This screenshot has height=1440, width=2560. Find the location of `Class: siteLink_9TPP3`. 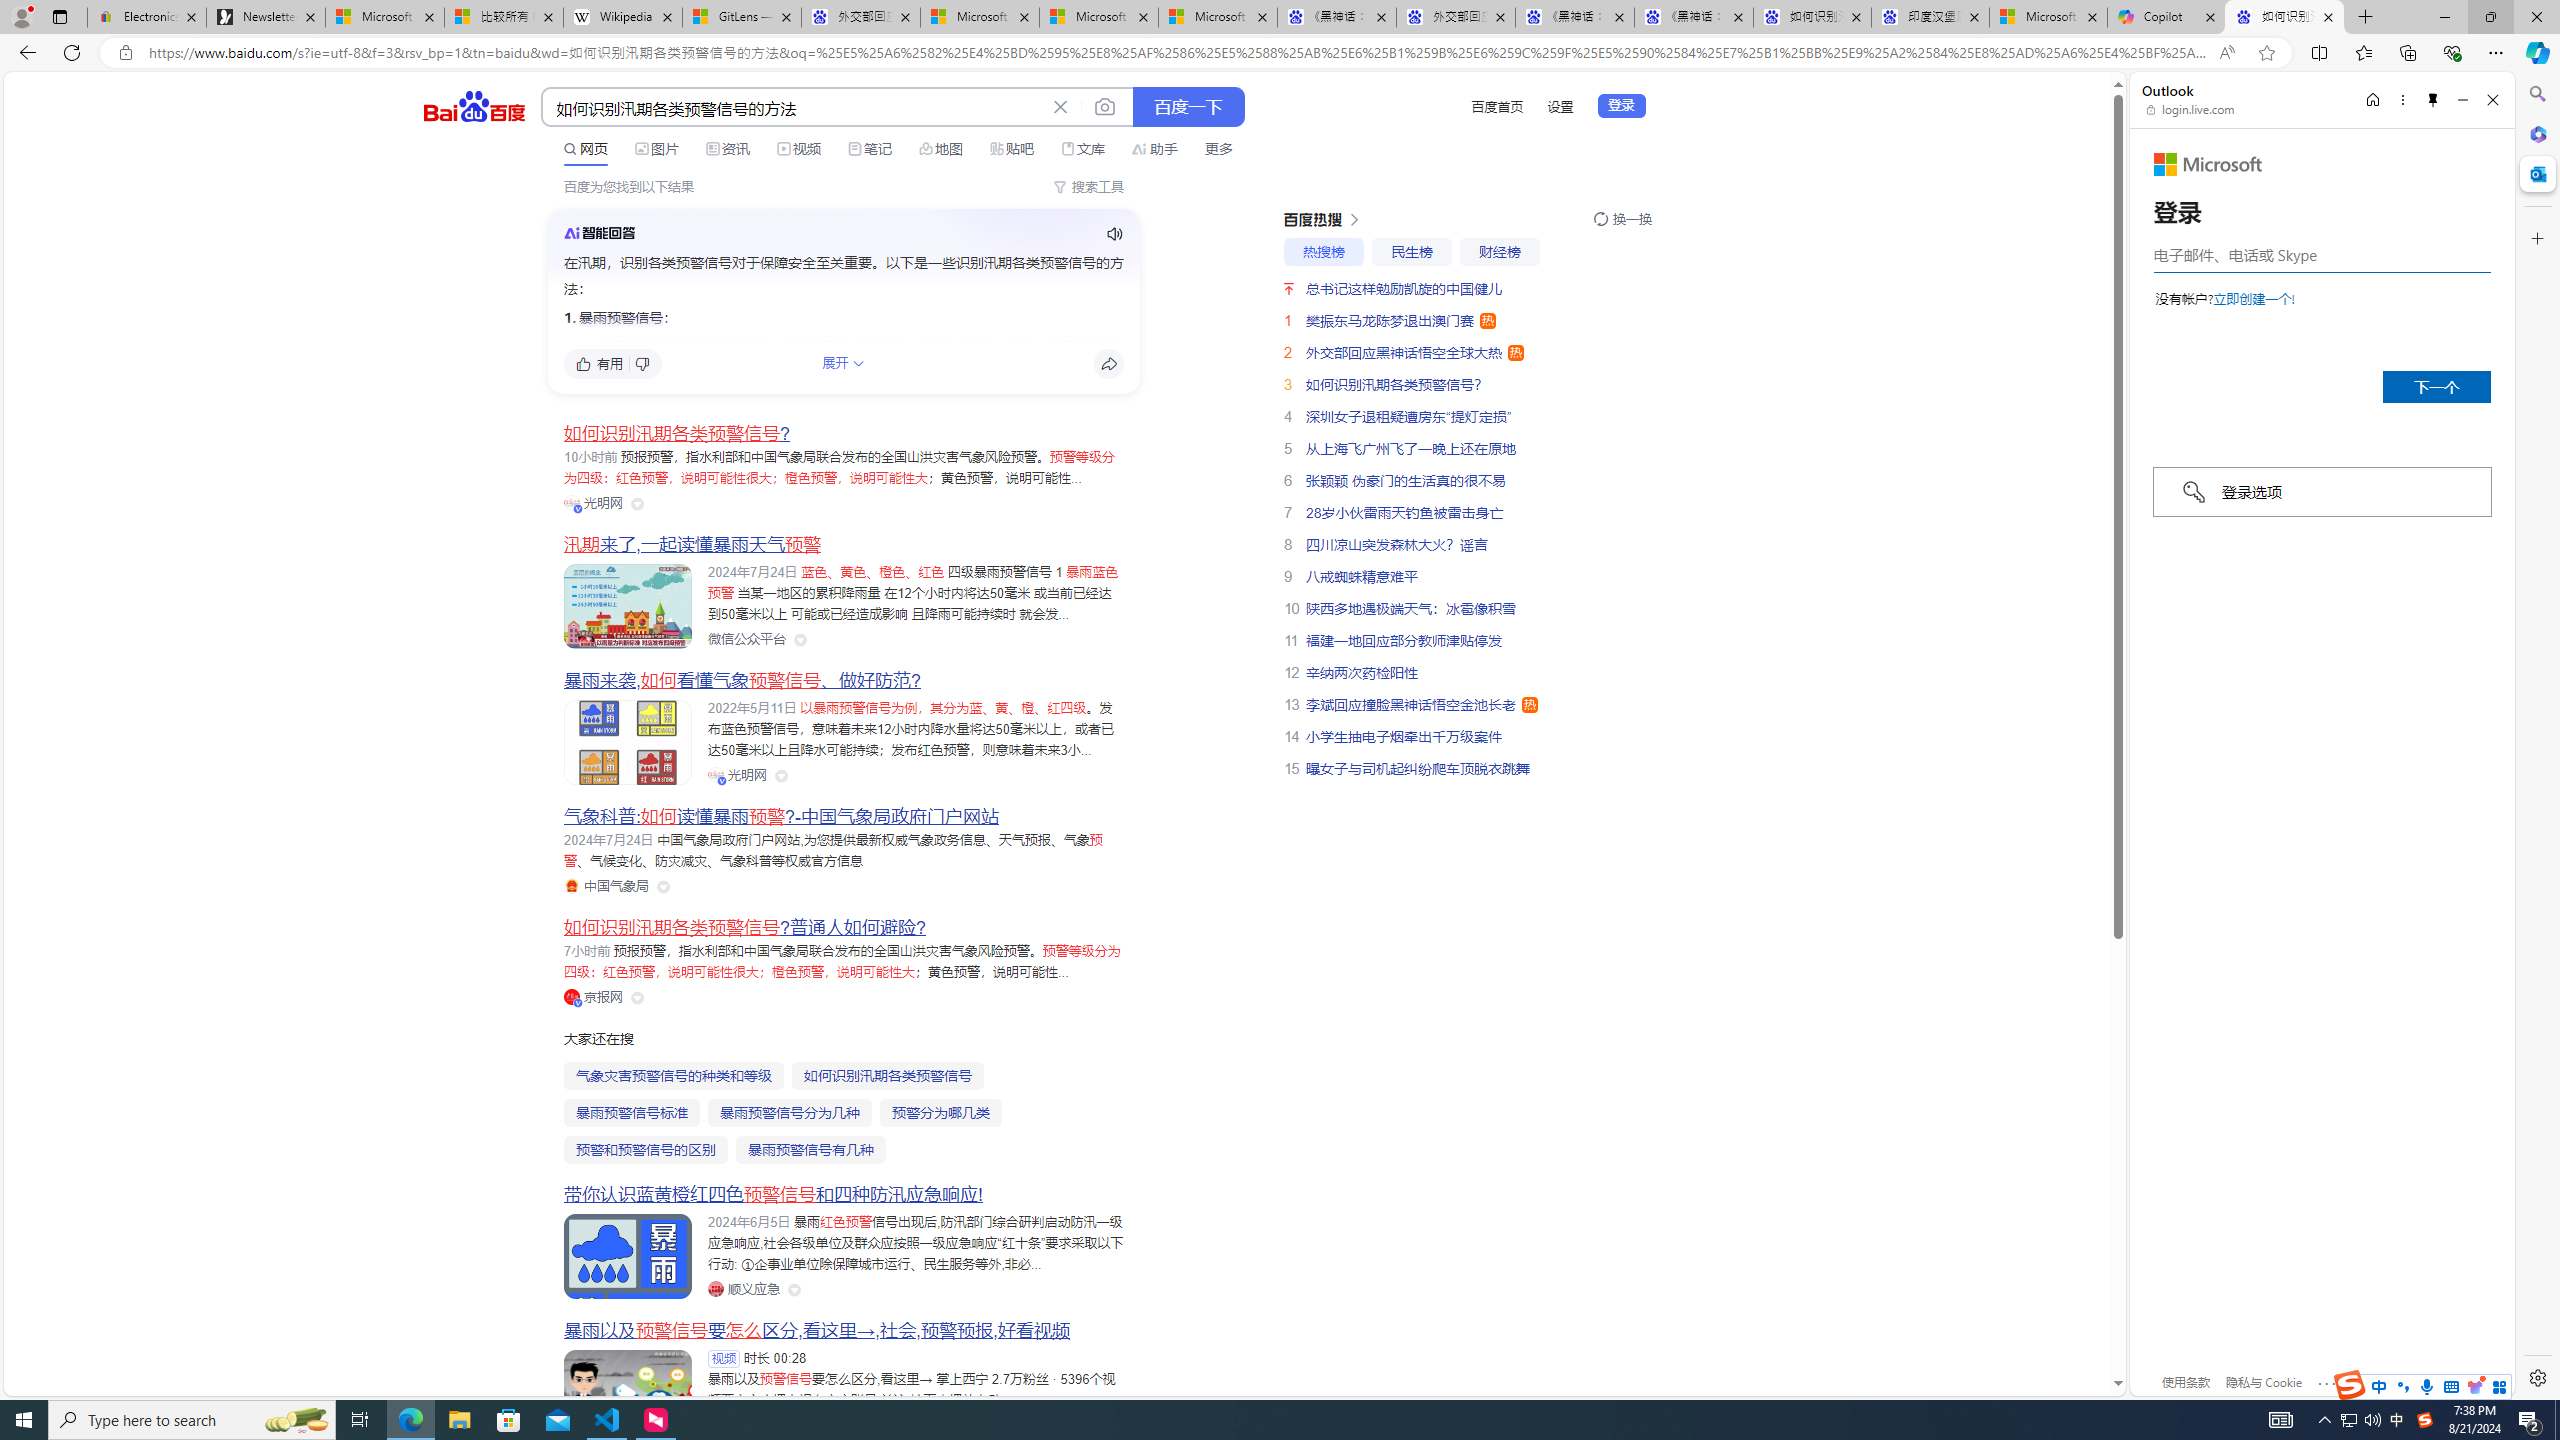

Class: siteLink_9TPP3 is located at coordinates (744, 1289).